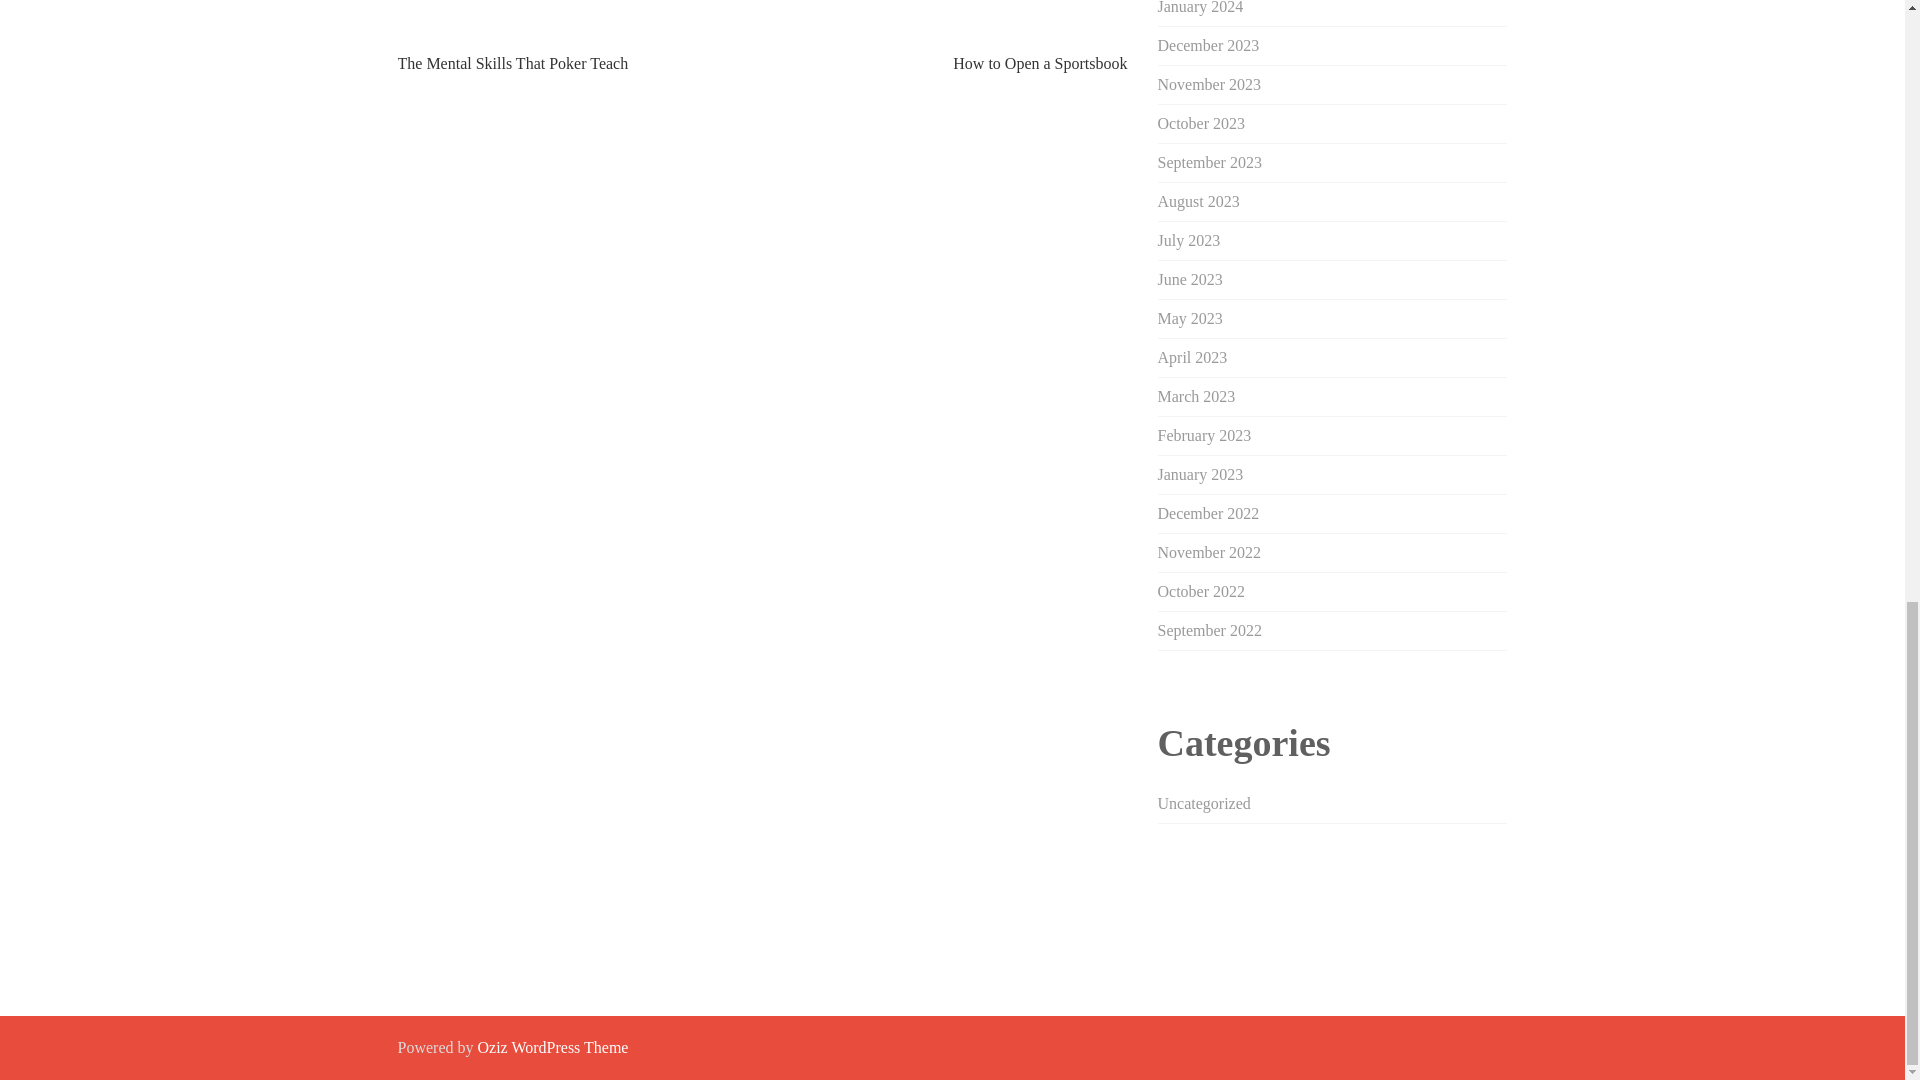 The height and width of the screenshot is (1080, 1920). What do you see at coordinates (1198, 201) in the screenshot?
I see `August 2023` at bounding box center [1198, 201].